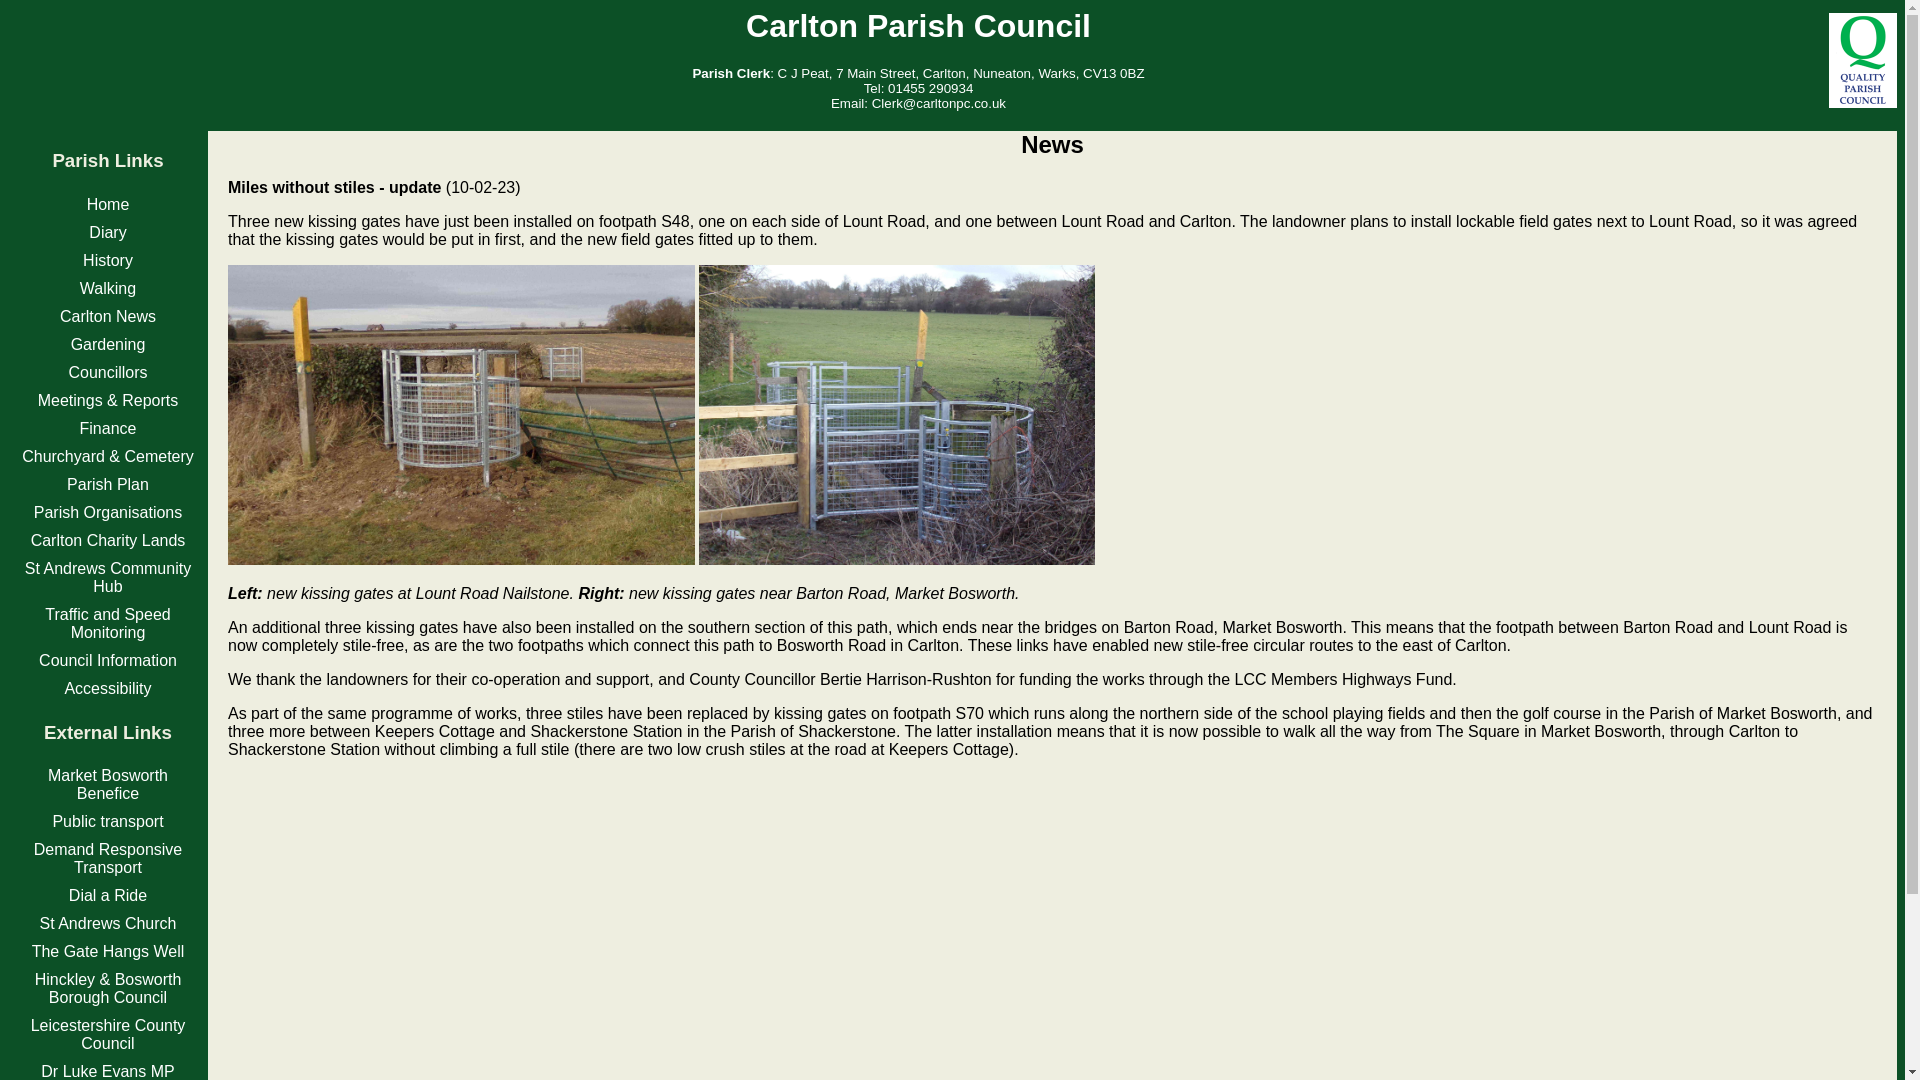 This screenshot has width=1920, height=1080. What do you see at coordinates (107, 660) in the screenshot?
I see `Council Information` at bounding box center [107, 660].